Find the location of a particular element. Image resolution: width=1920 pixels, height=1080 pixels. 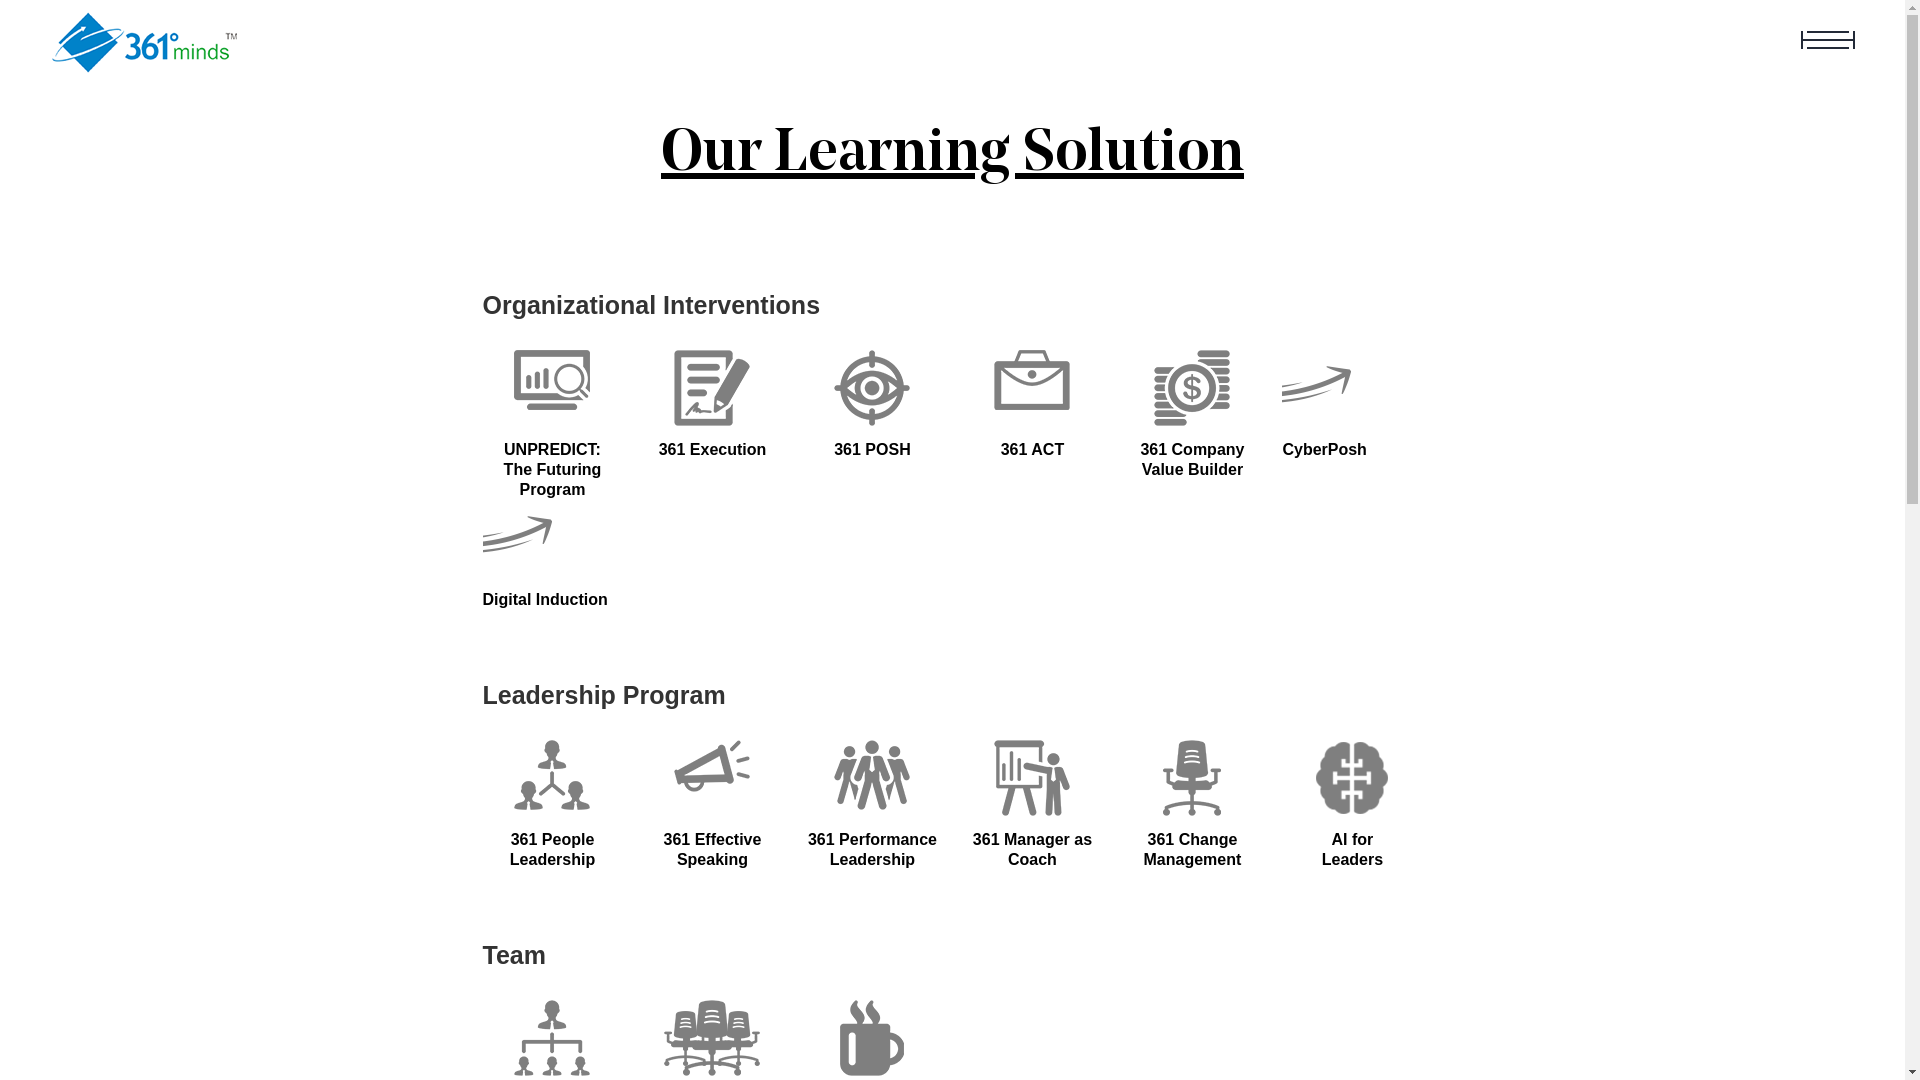

UNPREDICT:
The Futuring Program is located at coordinates (552, 470).